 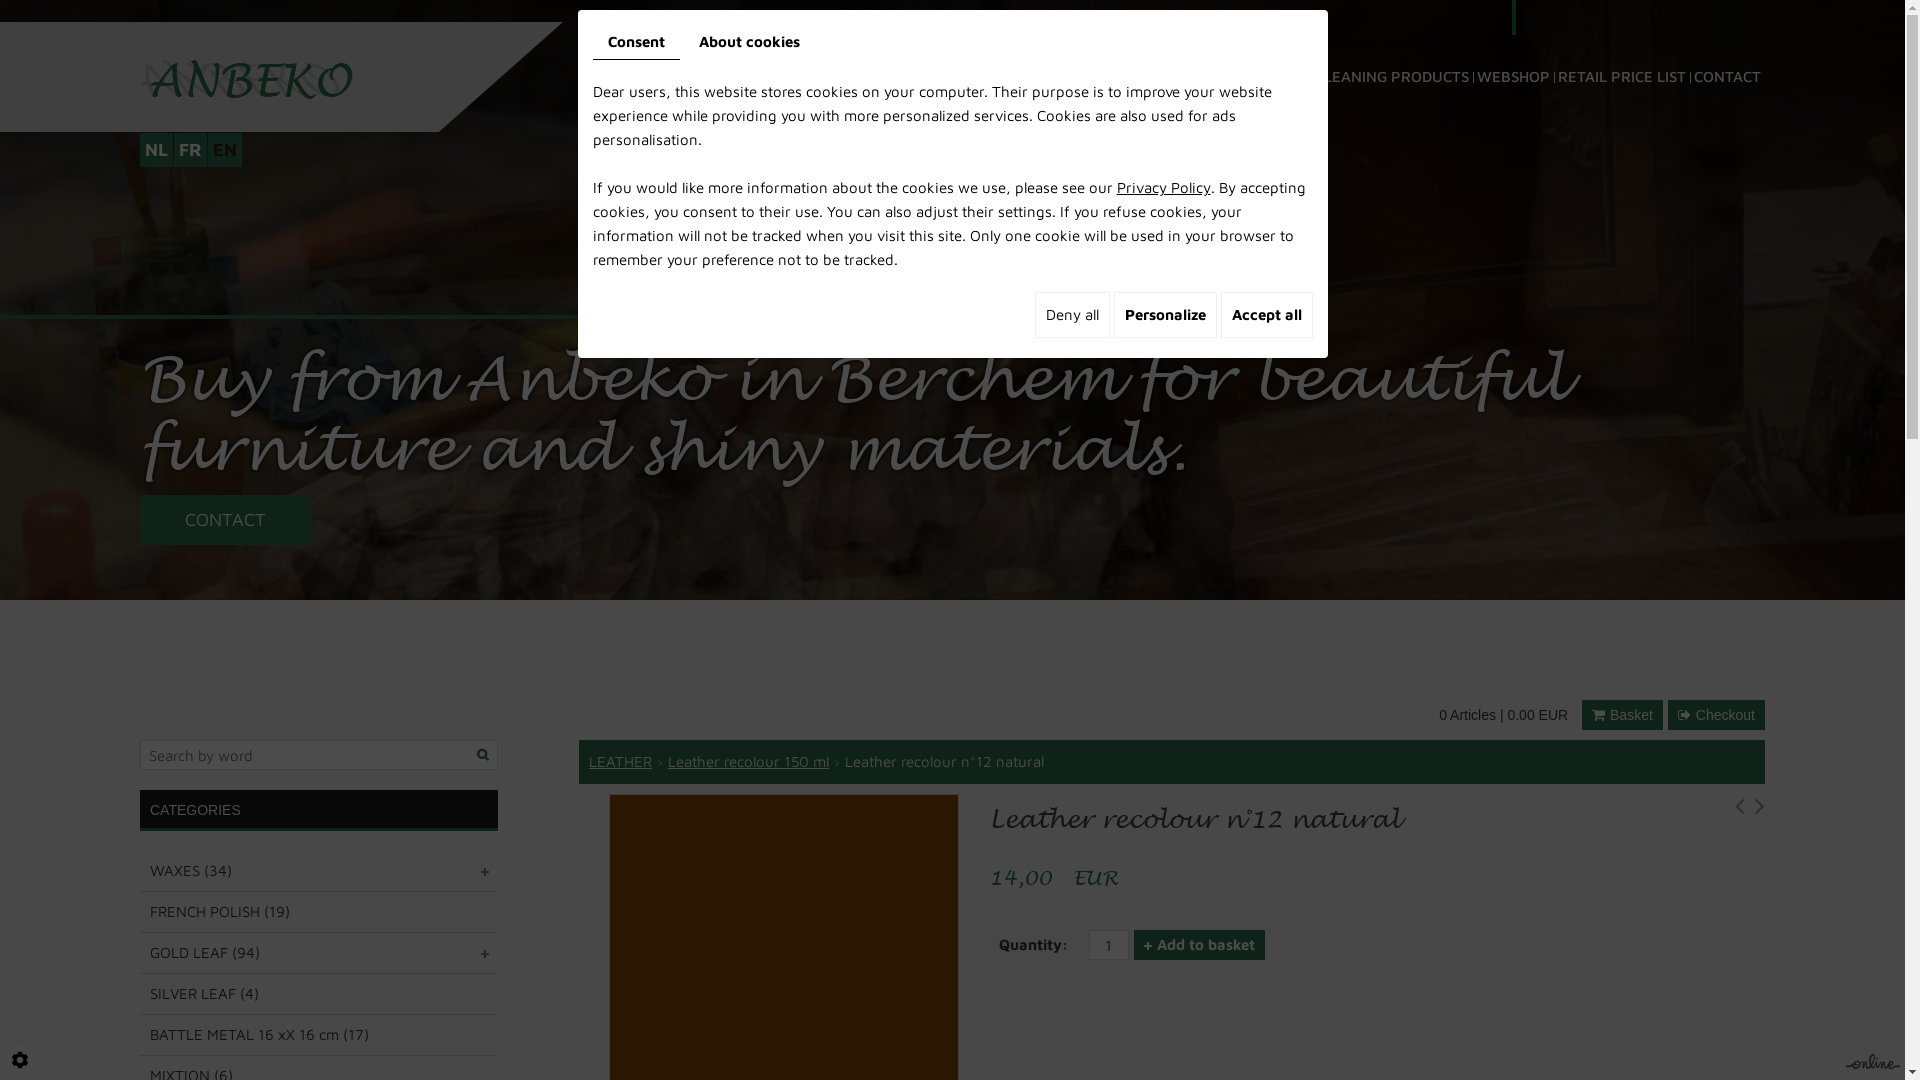 I want to click on Add to basket, so click(x=1200, y=945).